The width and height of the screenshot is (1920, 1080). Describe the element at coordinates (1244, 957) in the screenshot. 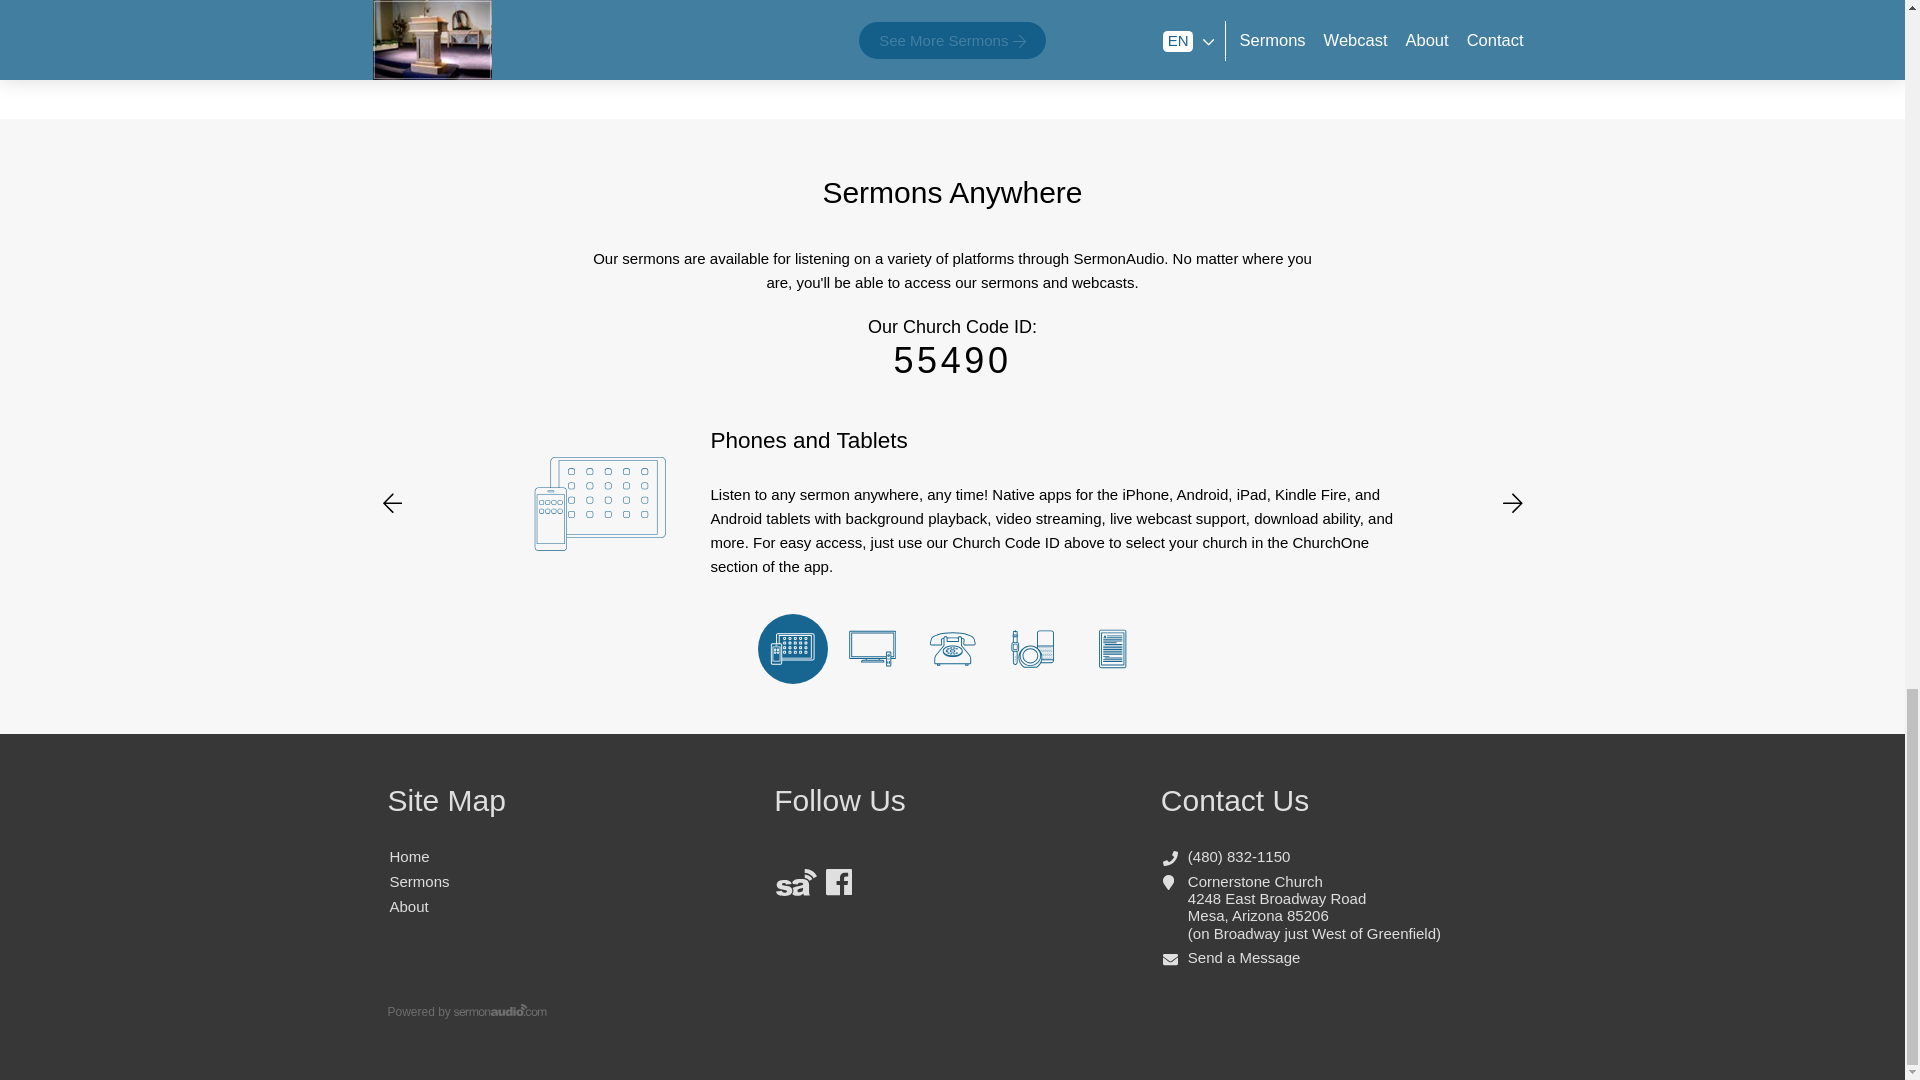

I see `Send a Message` at that location.